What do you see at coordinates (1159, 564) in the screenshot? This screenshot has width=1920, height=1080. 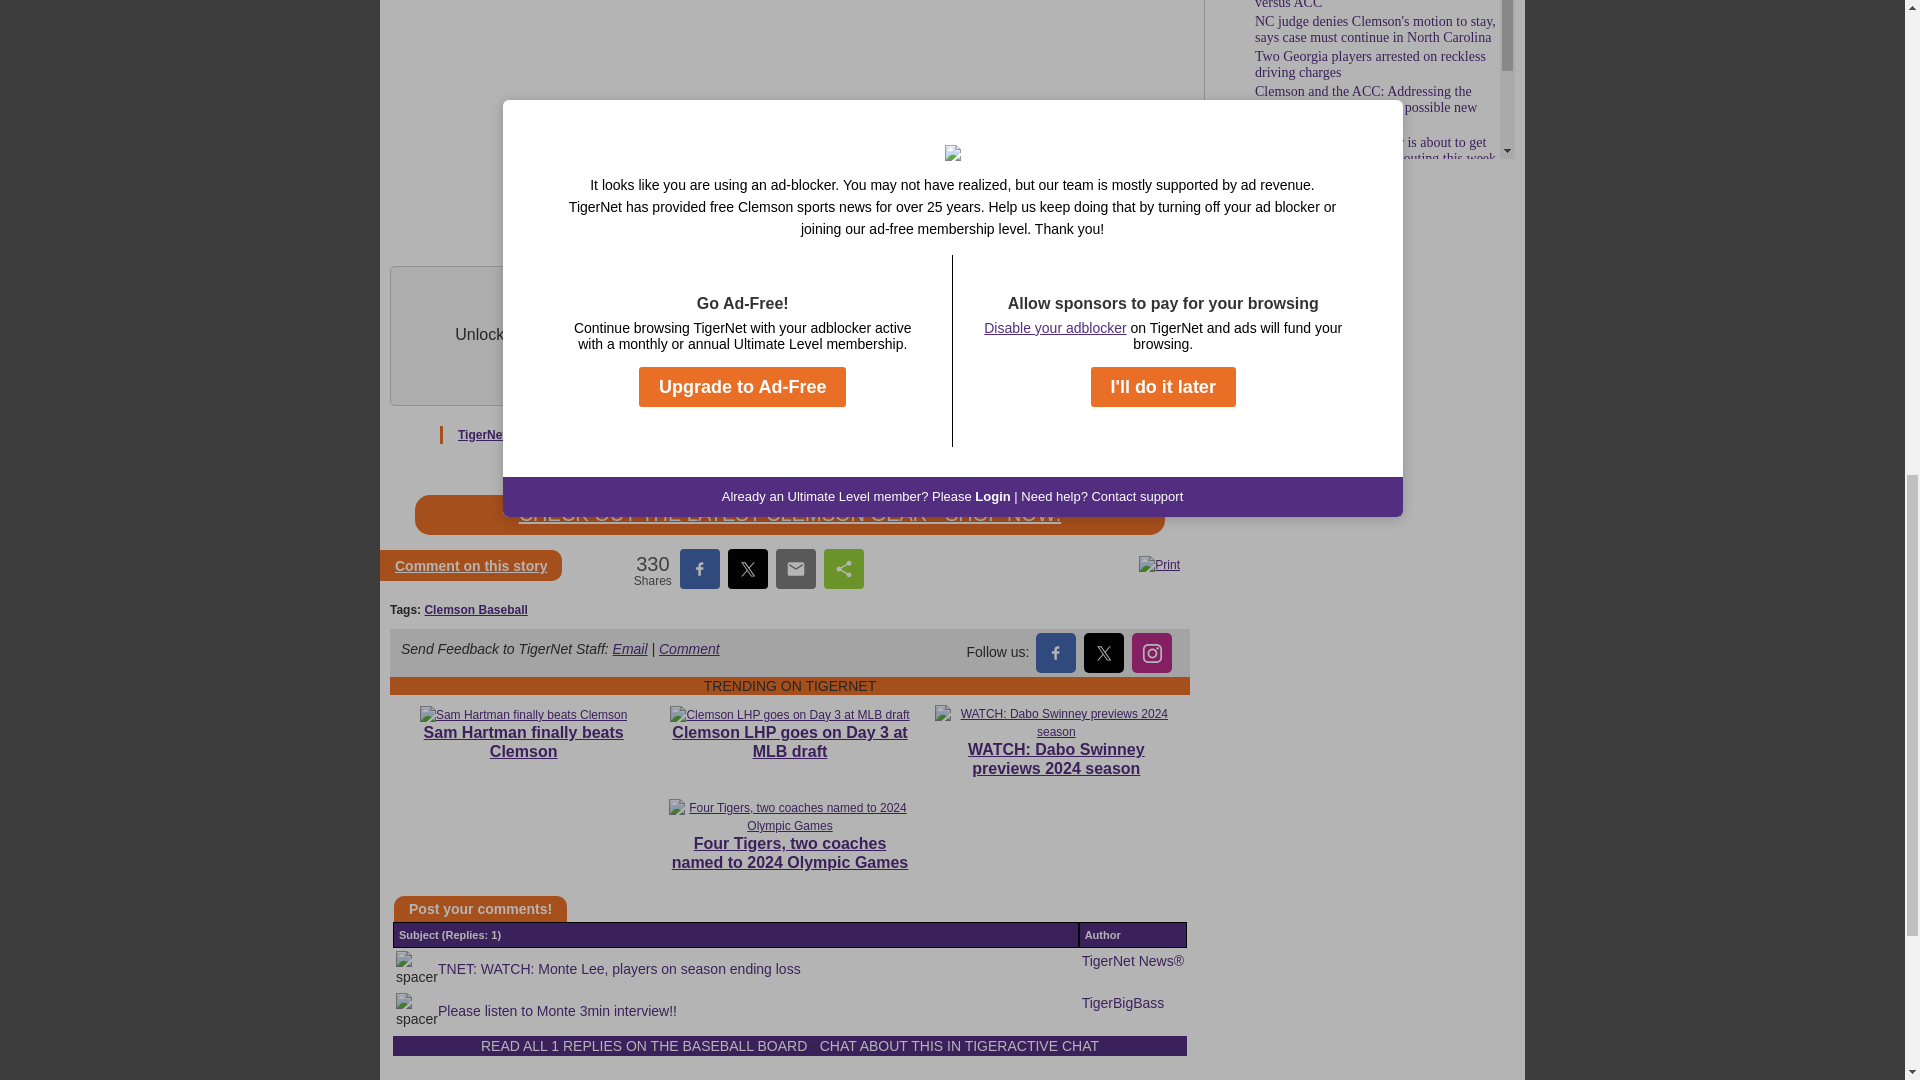 I see `Print` at bounding box center [1159, 564].